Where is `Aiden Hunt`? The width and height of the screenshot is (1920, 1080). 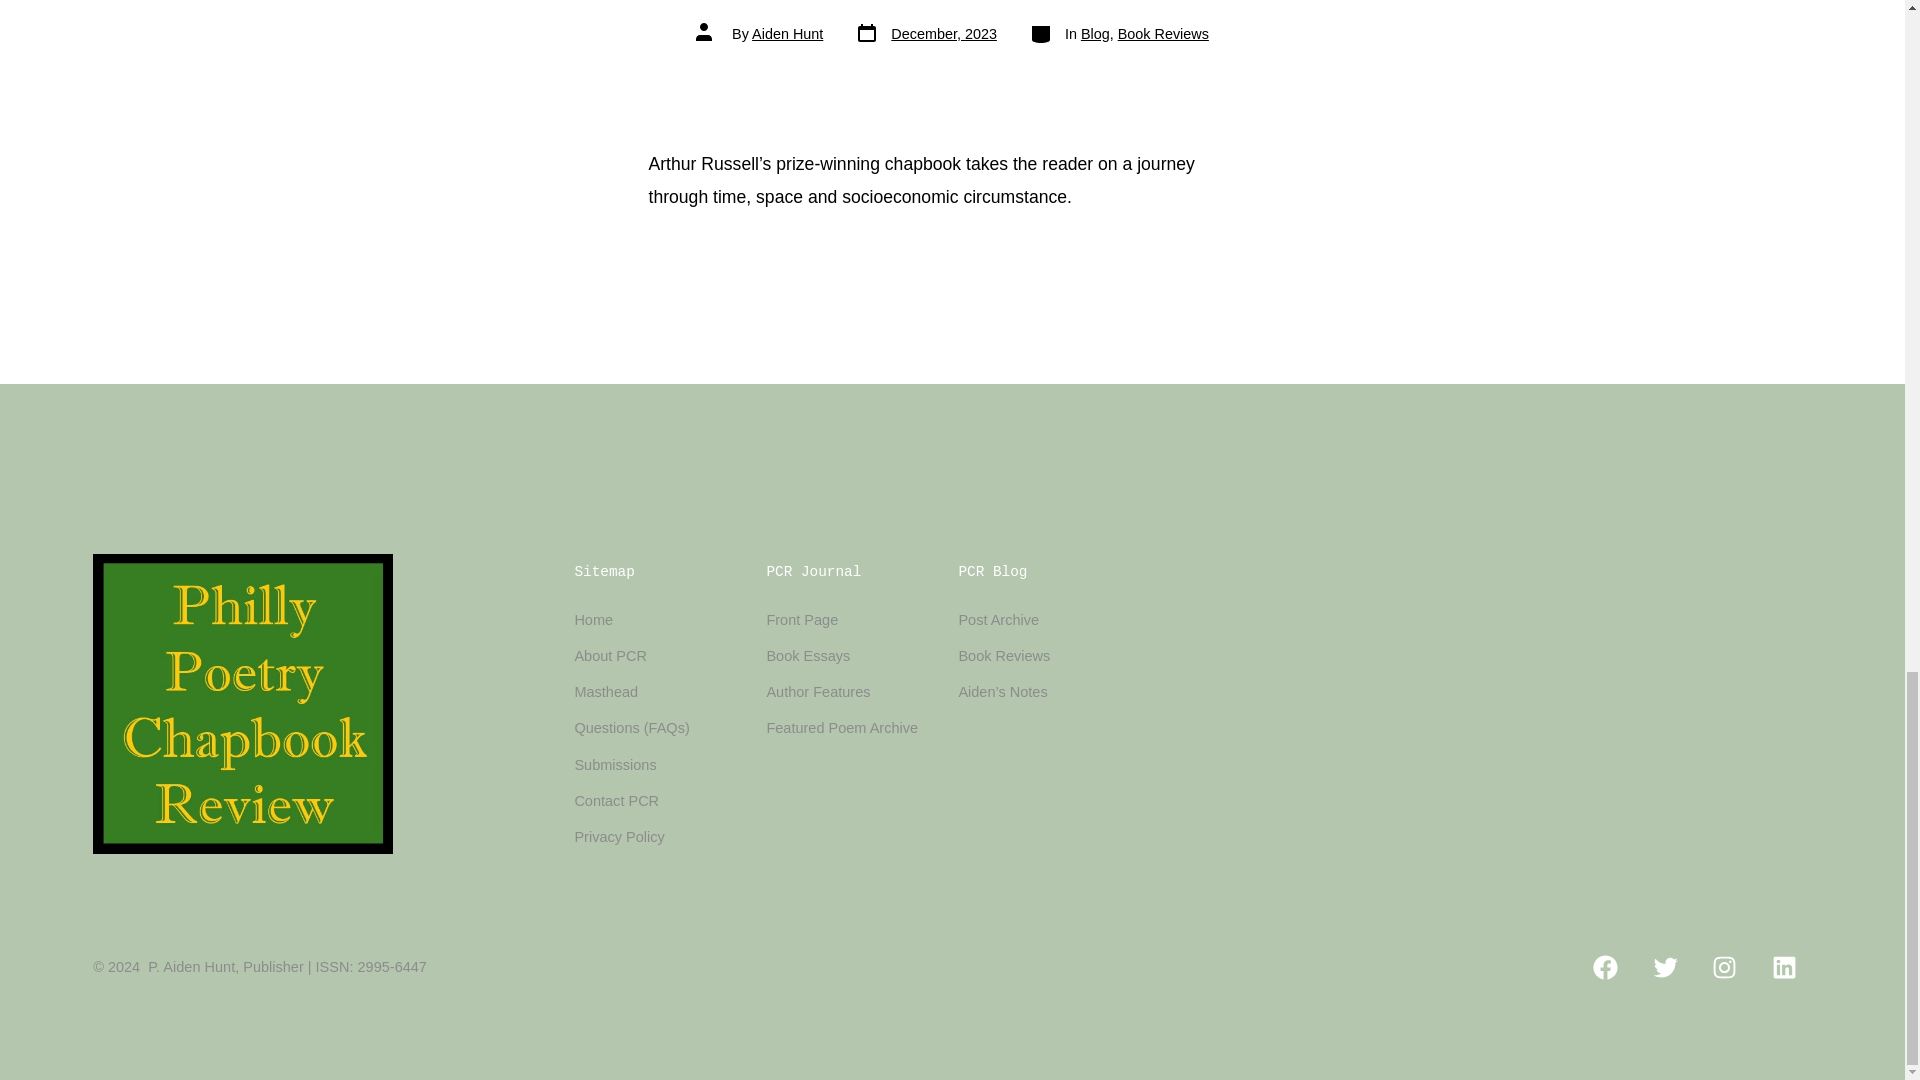
Aiden Hunt is located at coordinates (925, 34).